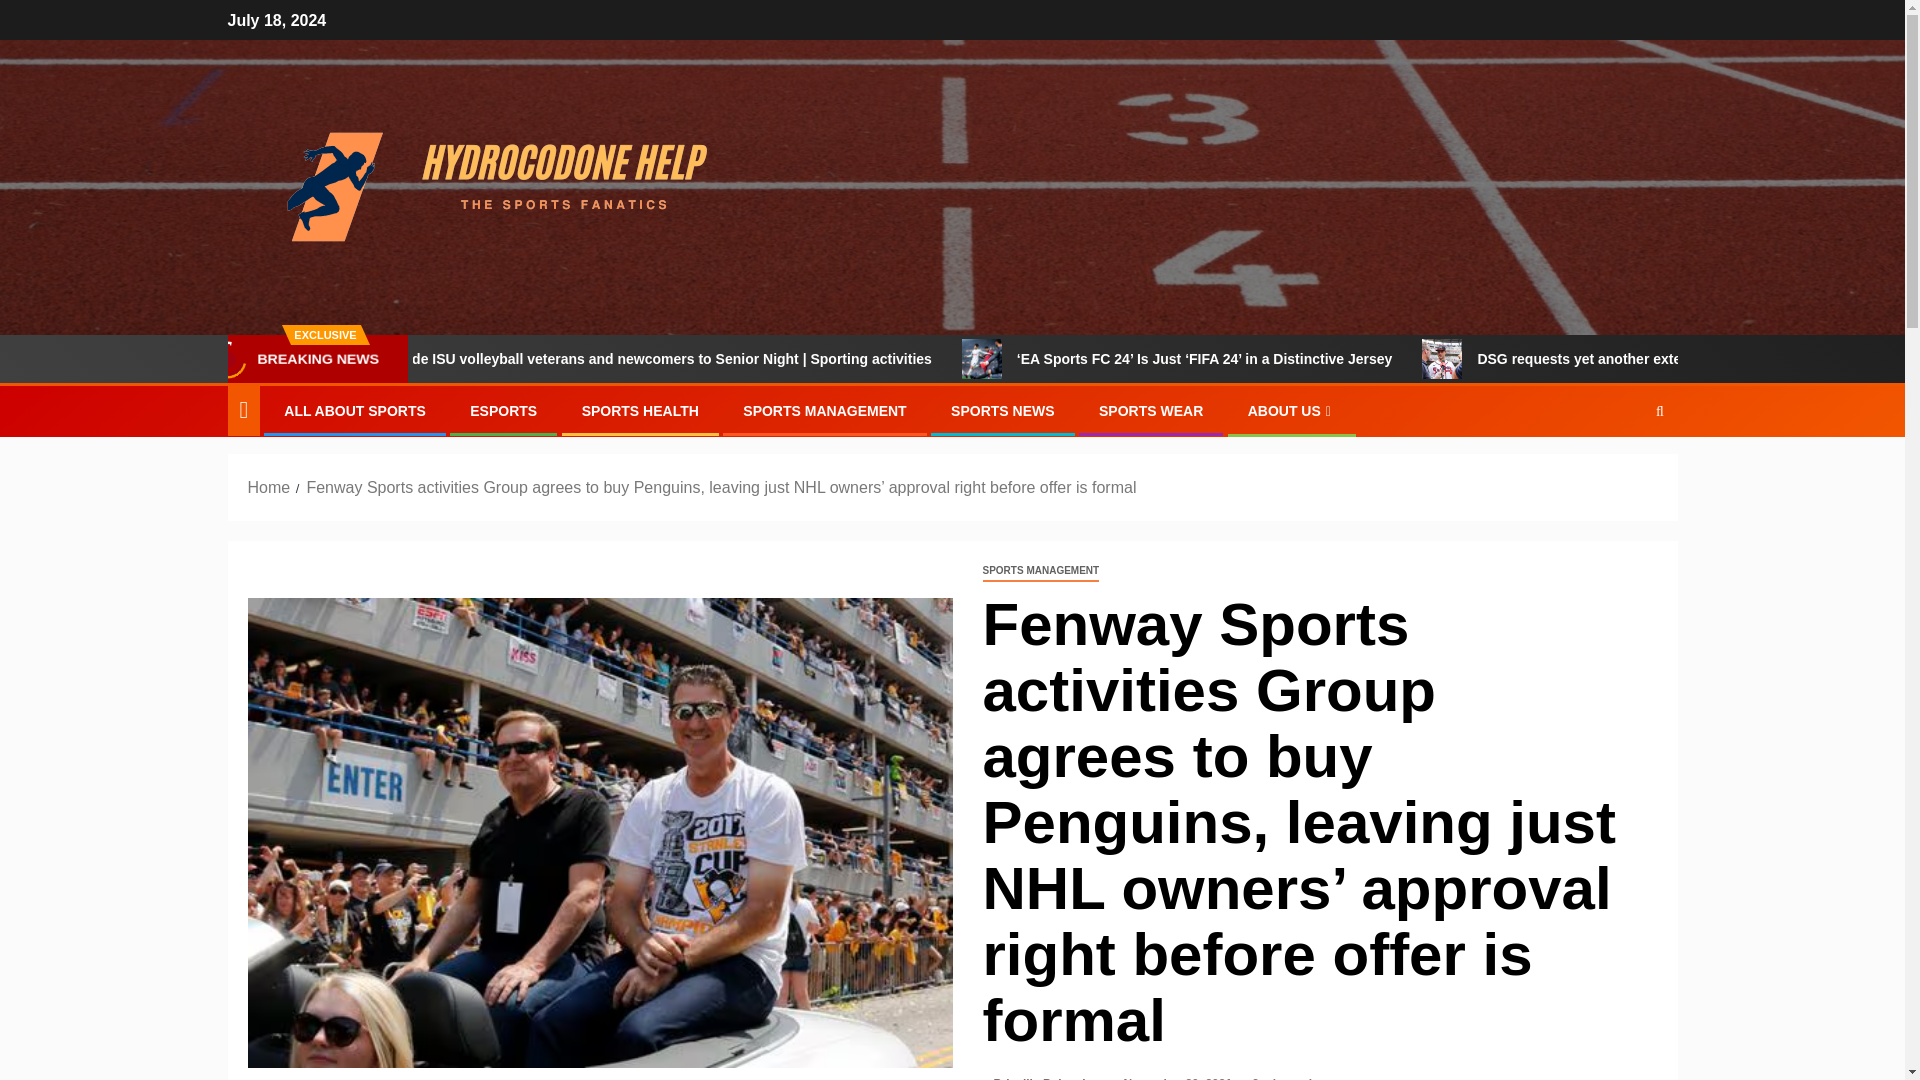  I want to click on SPORTS NEWS, so click(1002, 410).